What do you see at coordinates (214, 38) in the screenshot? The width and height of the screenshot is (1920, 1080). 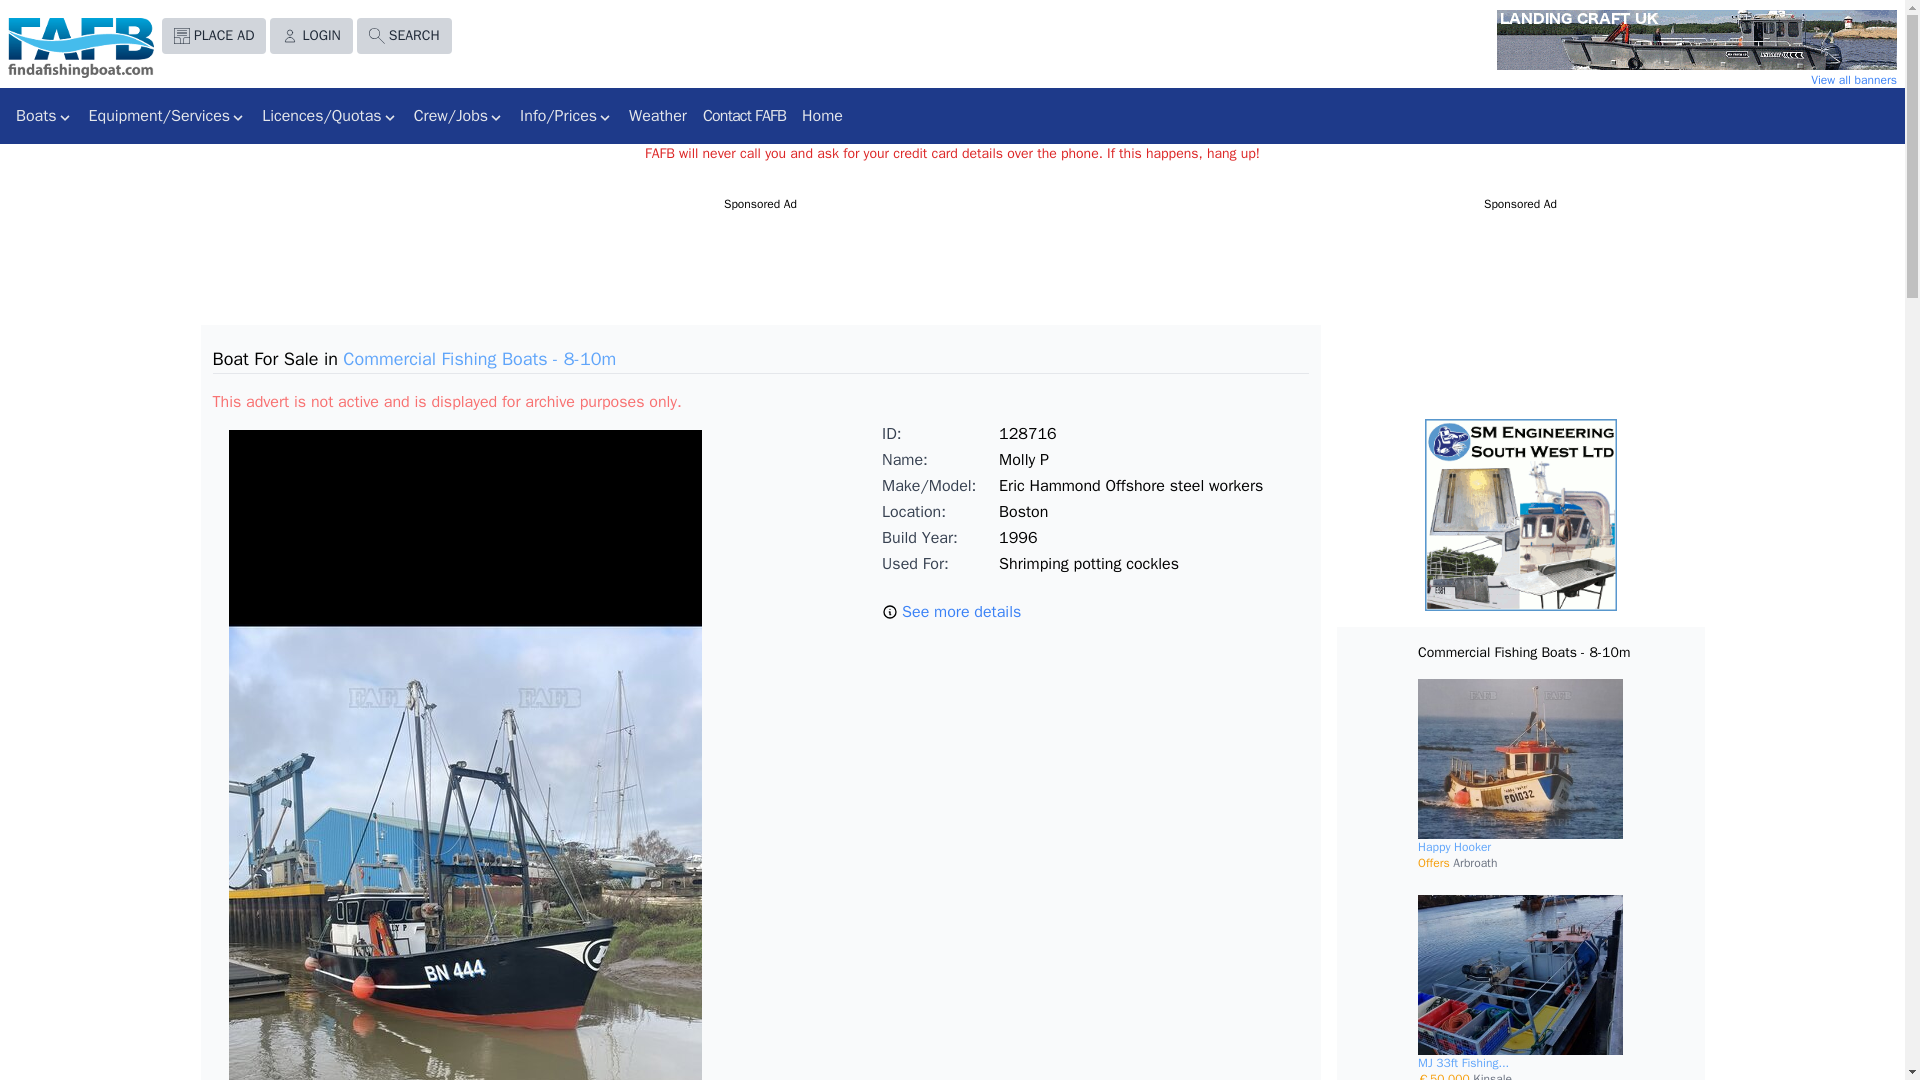 I see `PLACE AD` at bounding box center [214, 38].